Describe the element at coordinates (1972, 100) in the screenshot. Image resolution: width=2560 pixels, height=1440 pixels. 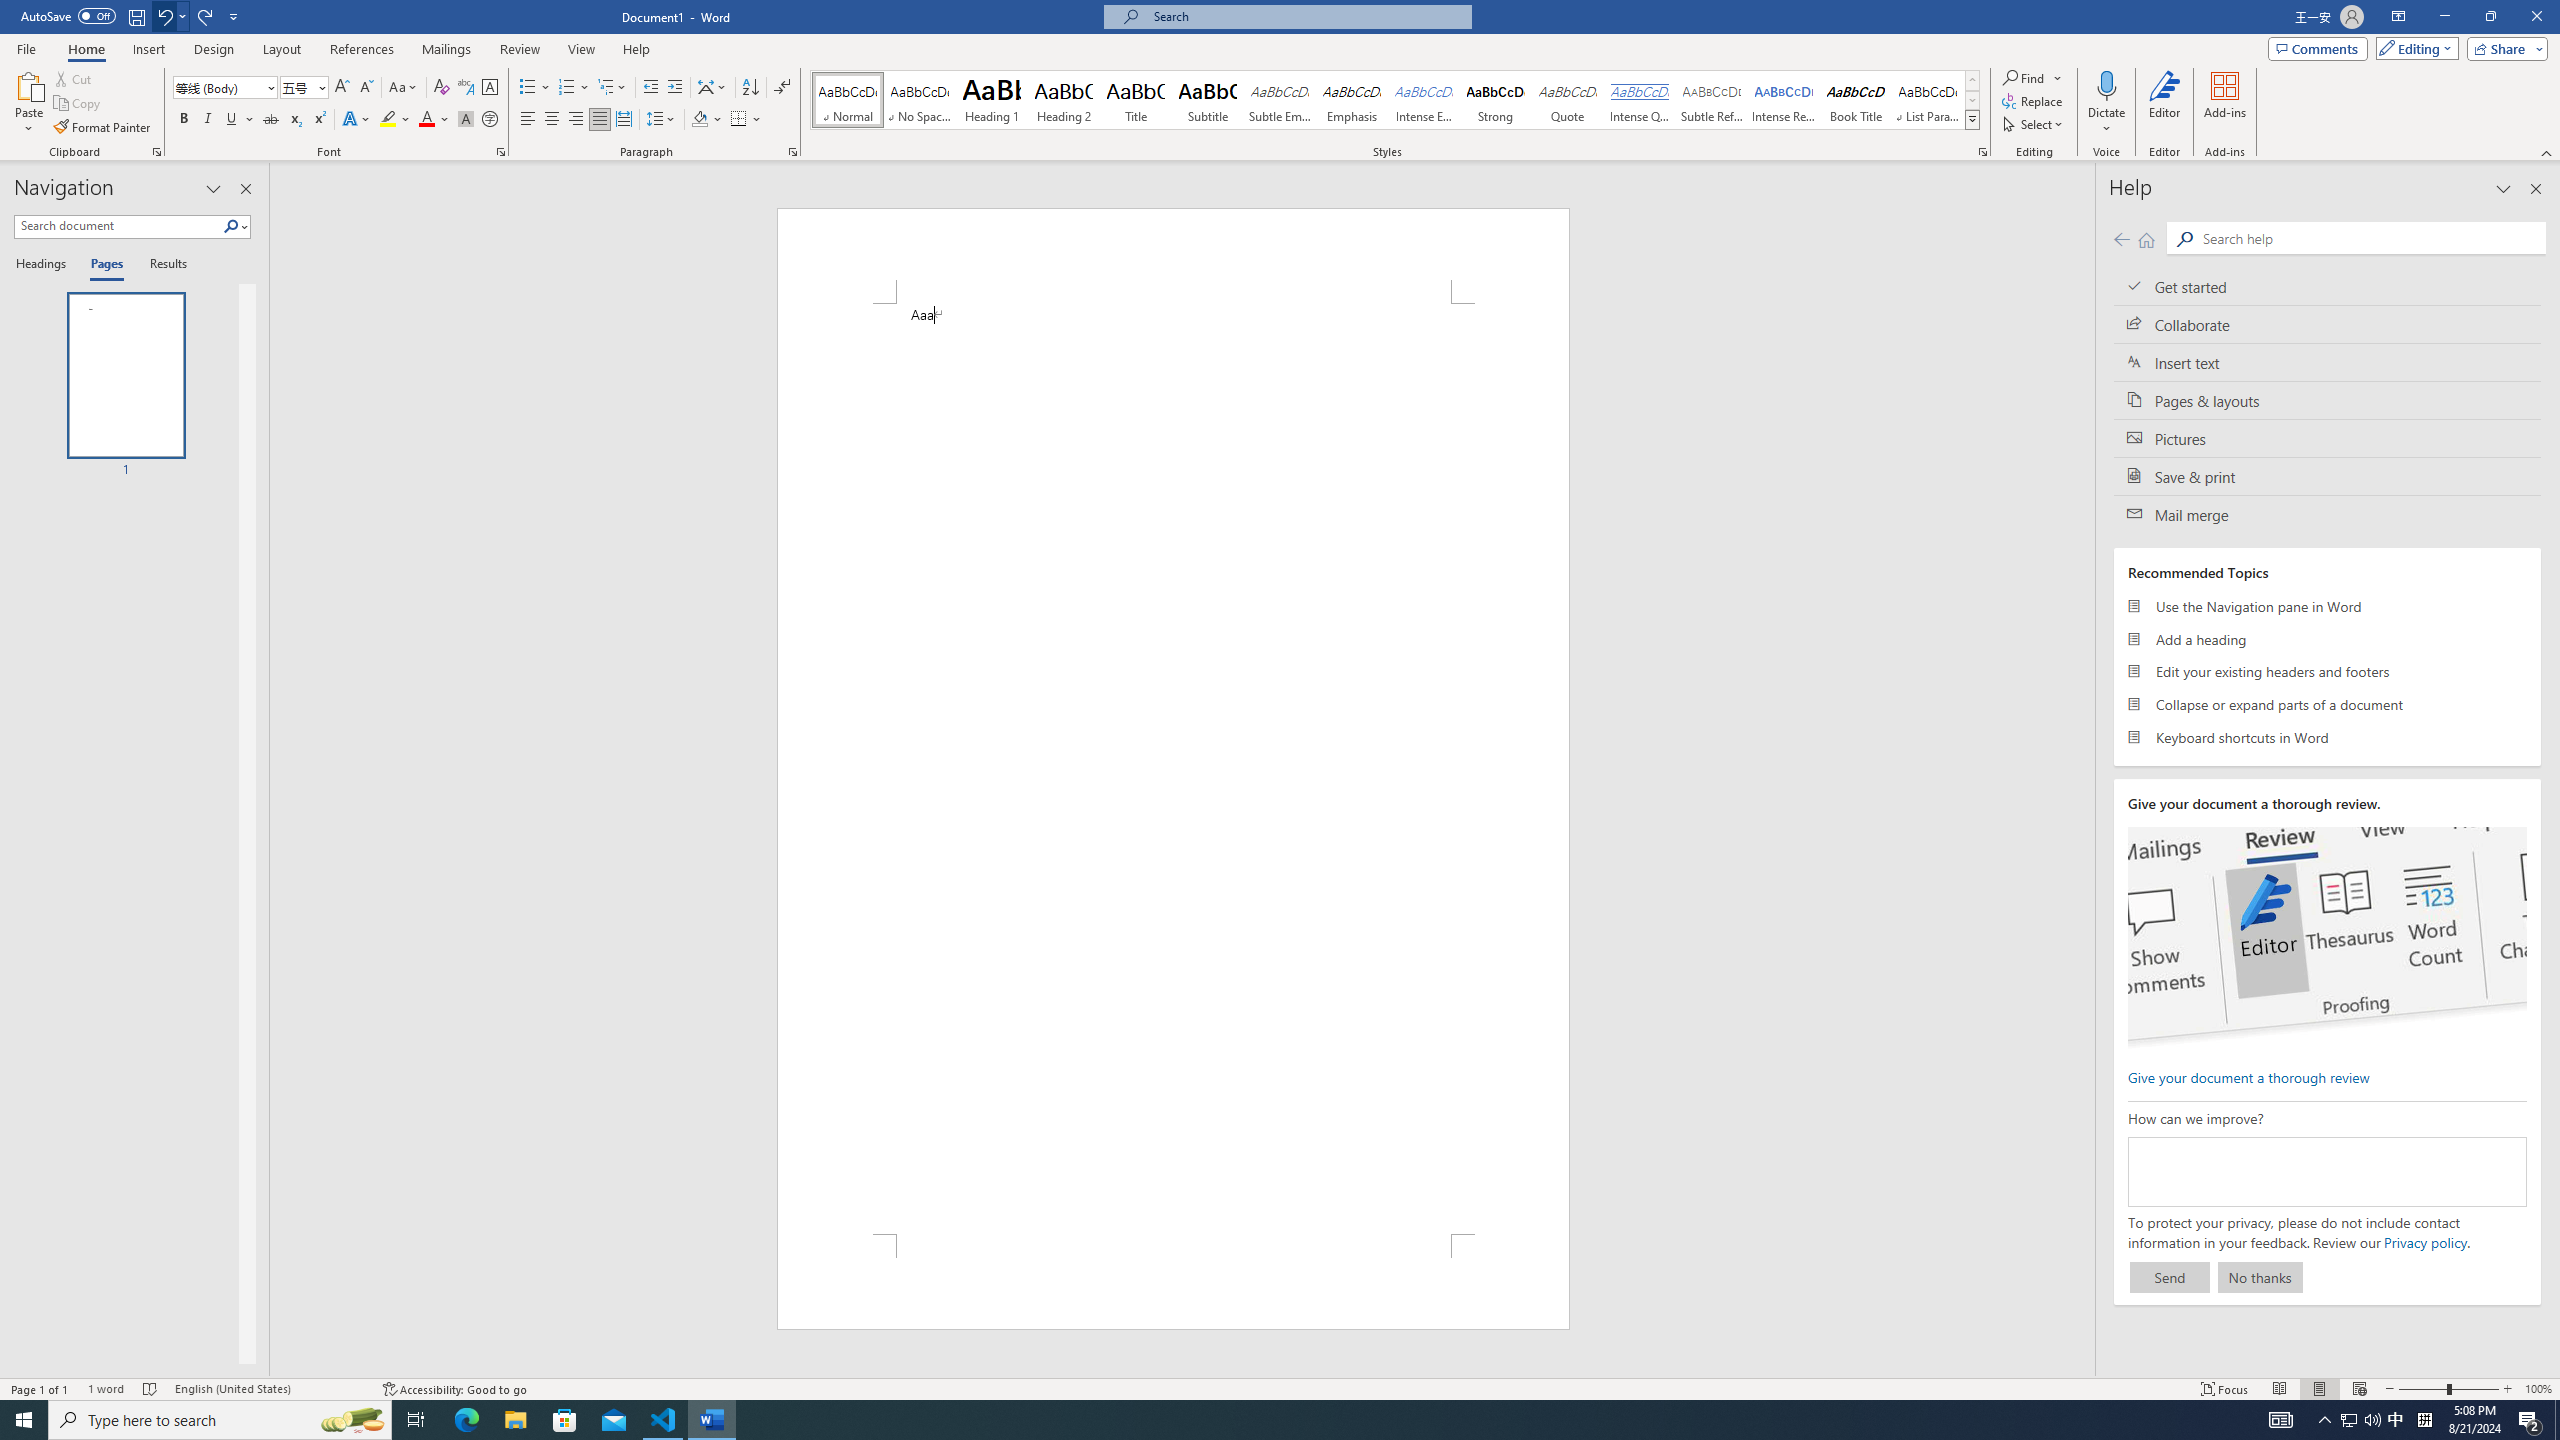
I see `Row Down` at that location.